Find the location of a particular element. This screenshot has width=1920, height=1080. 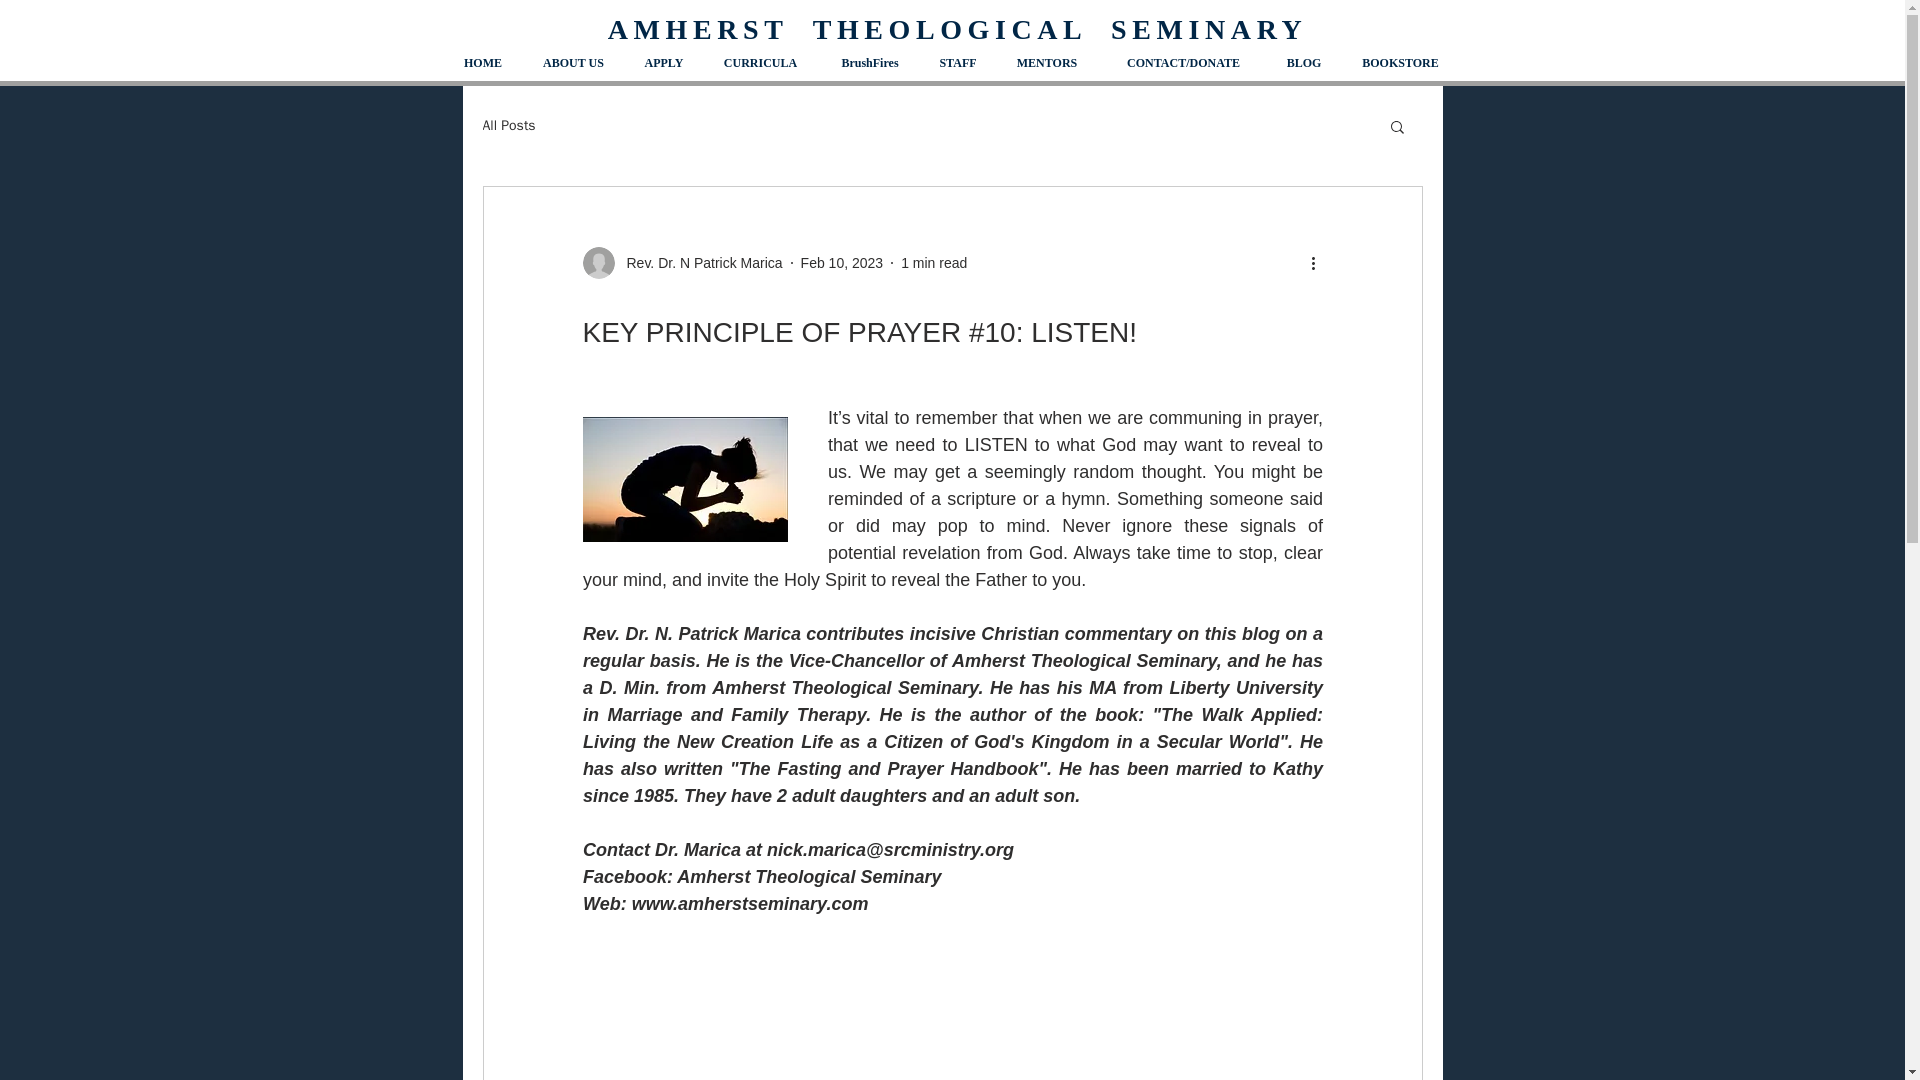

MENTORS is located at coordinates (1046, 63).